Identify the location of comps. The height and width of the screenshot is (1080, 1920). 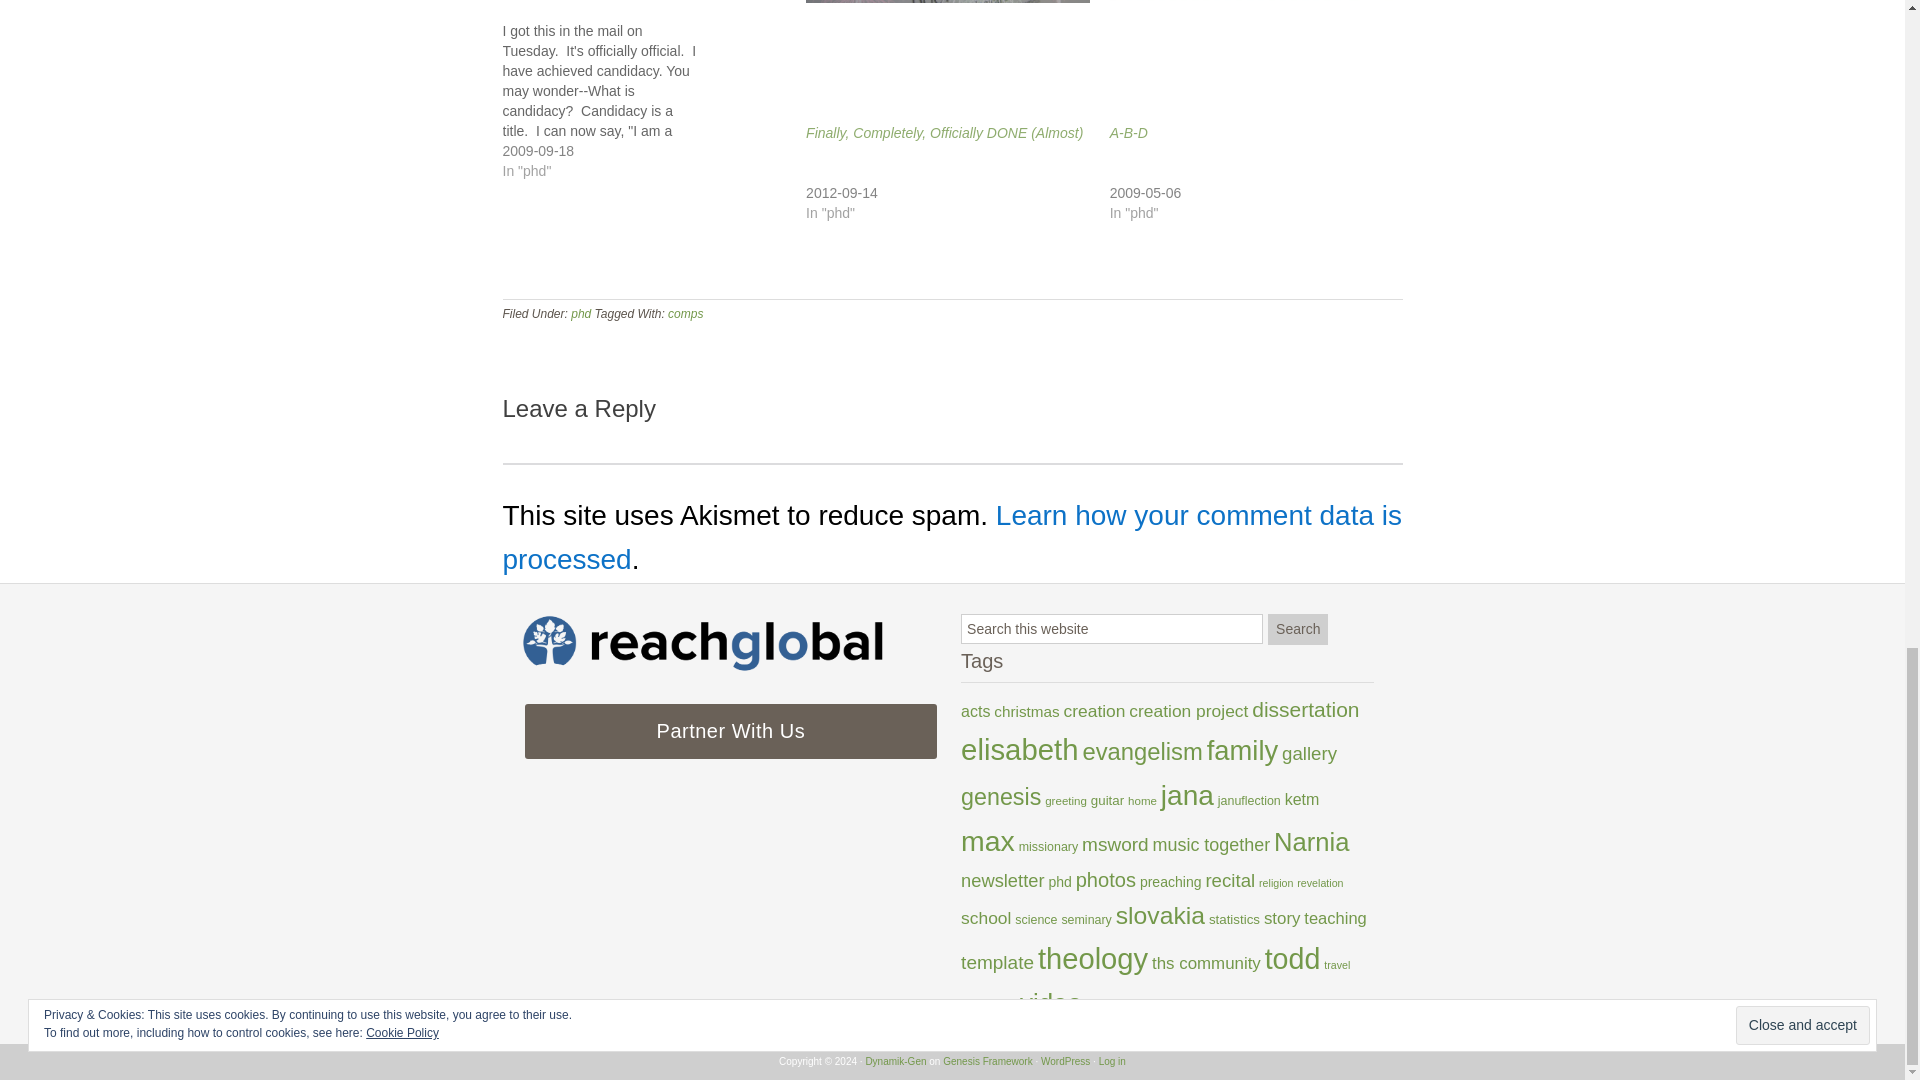
(685, 313).